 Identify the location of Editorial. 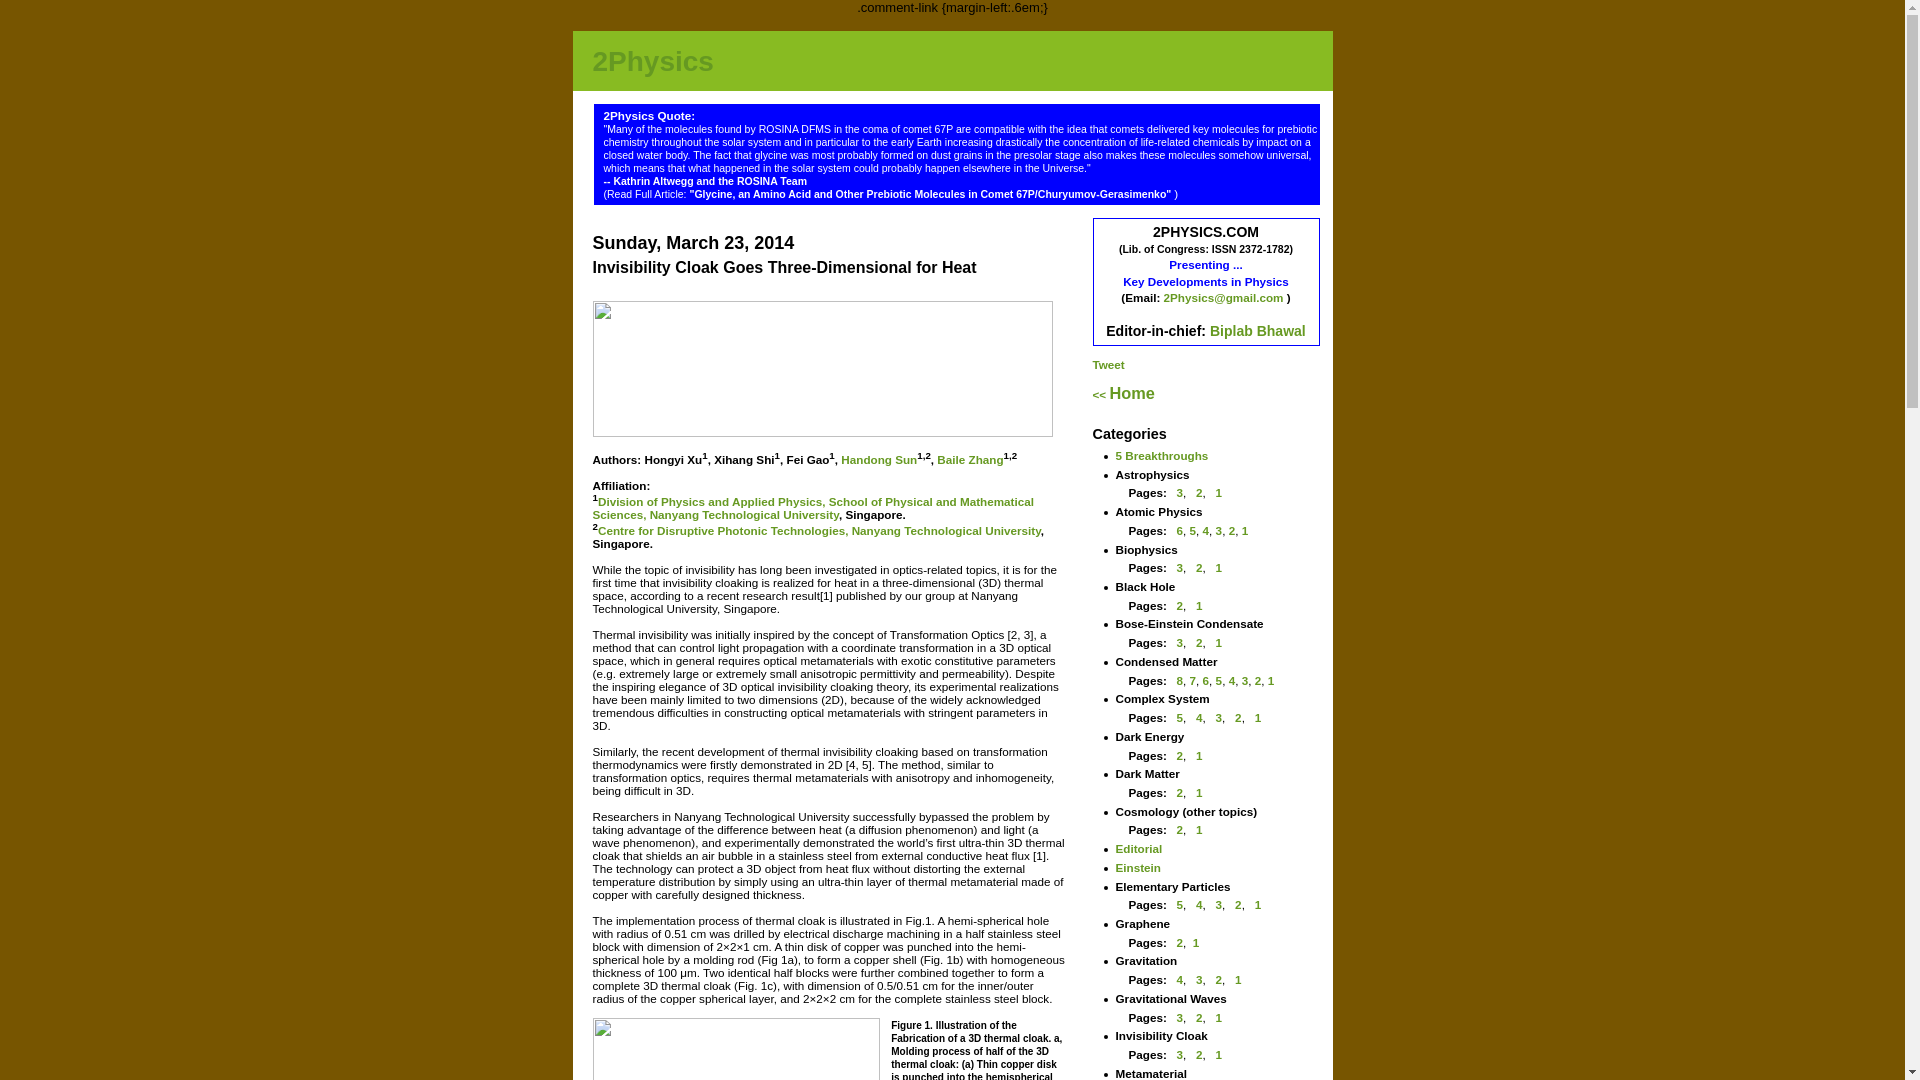
(1140, 848).